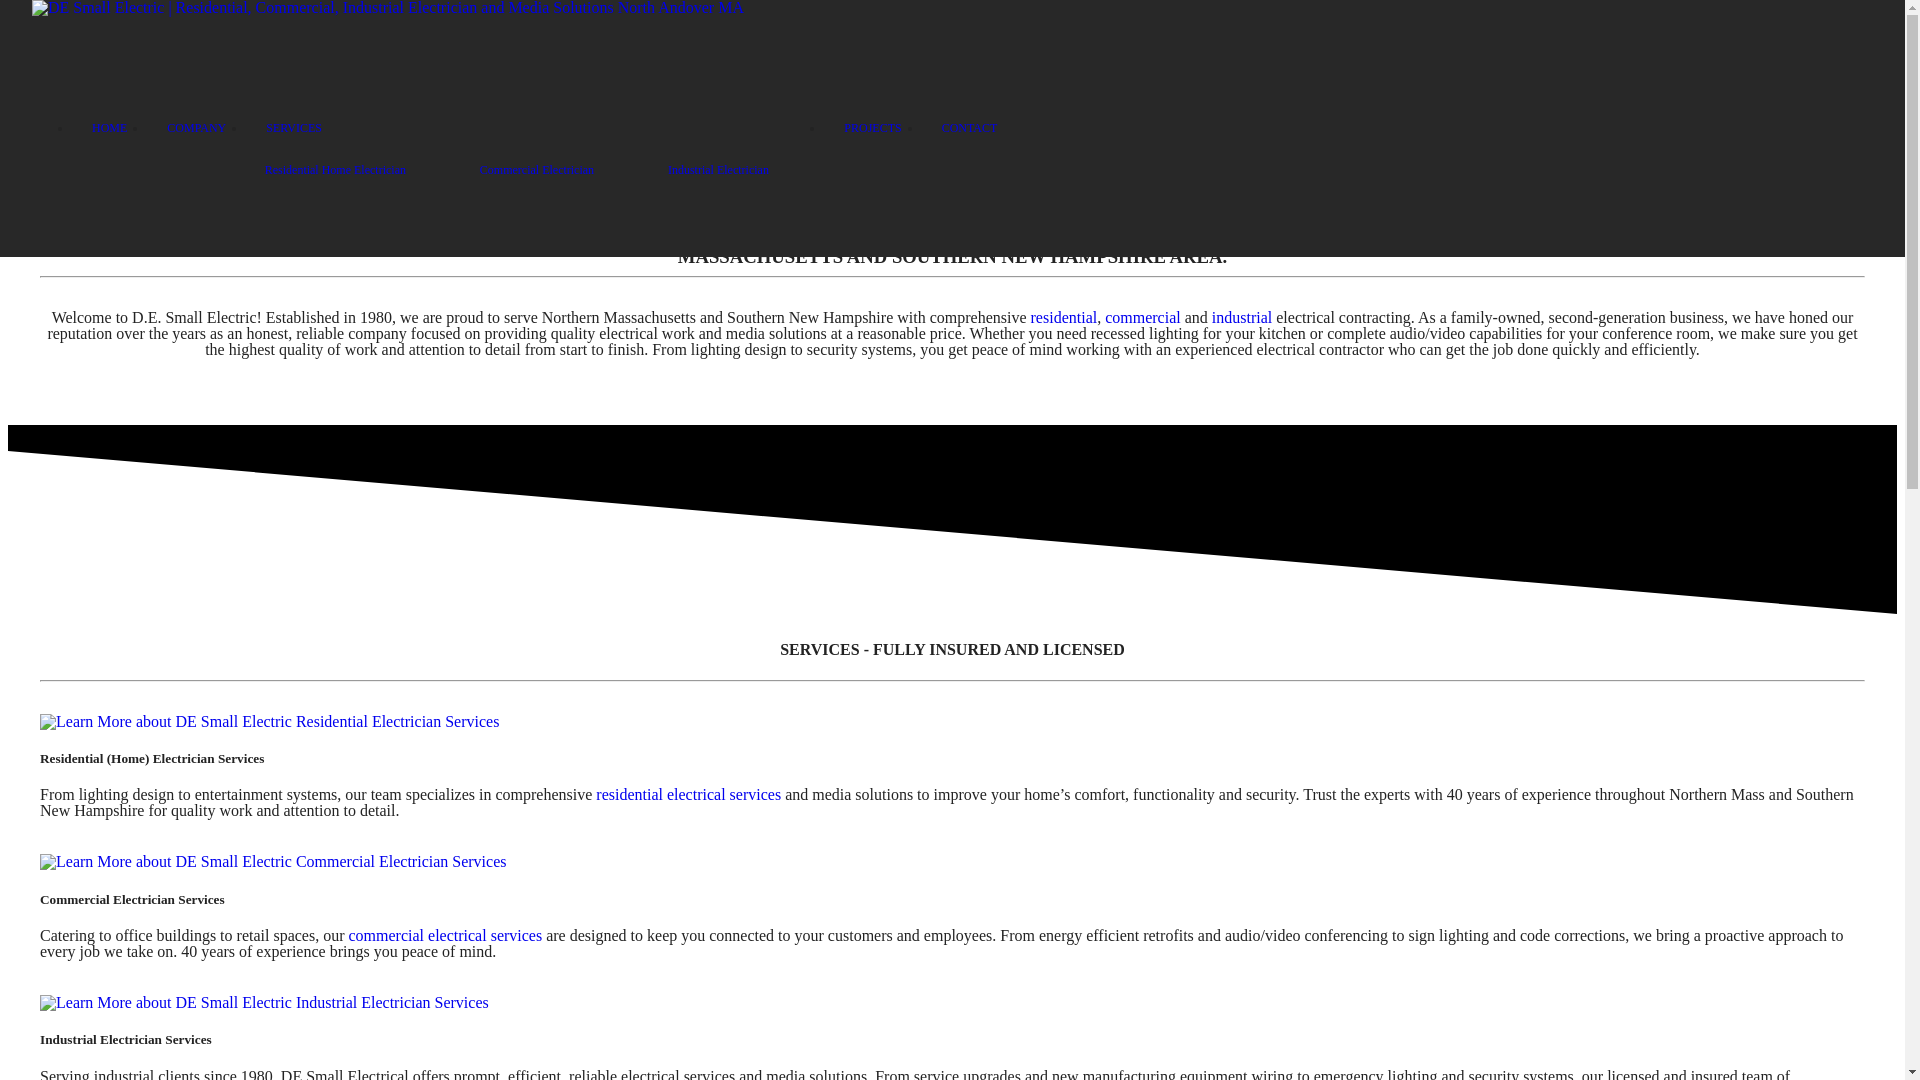  What do you see at coordinates (1241, 317) in the screenshot?
I see `industrial` at bounding box center [1241, 317].